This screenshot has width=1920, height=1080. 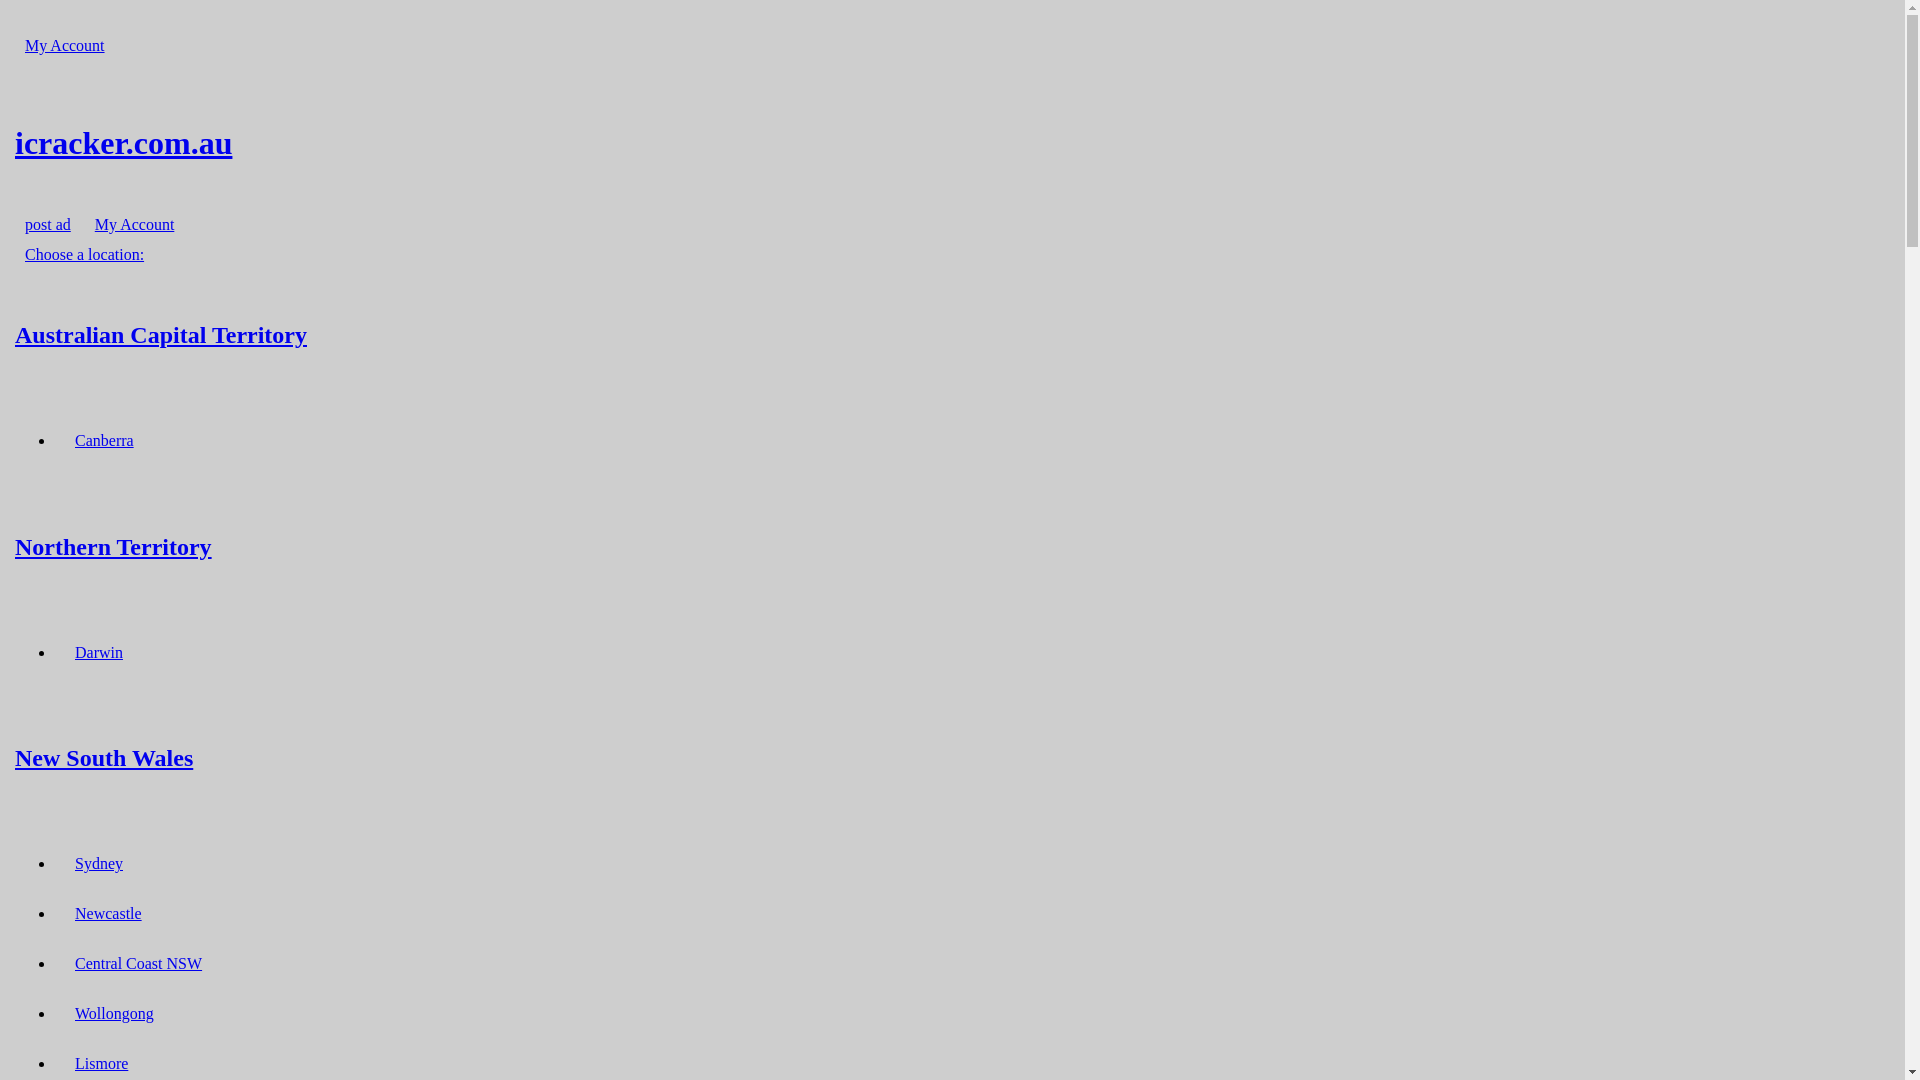 What do you see at coordinates (952, 334) in the screenshot?
I see `Australian Capital Territory` at bounding box center [952, 334].